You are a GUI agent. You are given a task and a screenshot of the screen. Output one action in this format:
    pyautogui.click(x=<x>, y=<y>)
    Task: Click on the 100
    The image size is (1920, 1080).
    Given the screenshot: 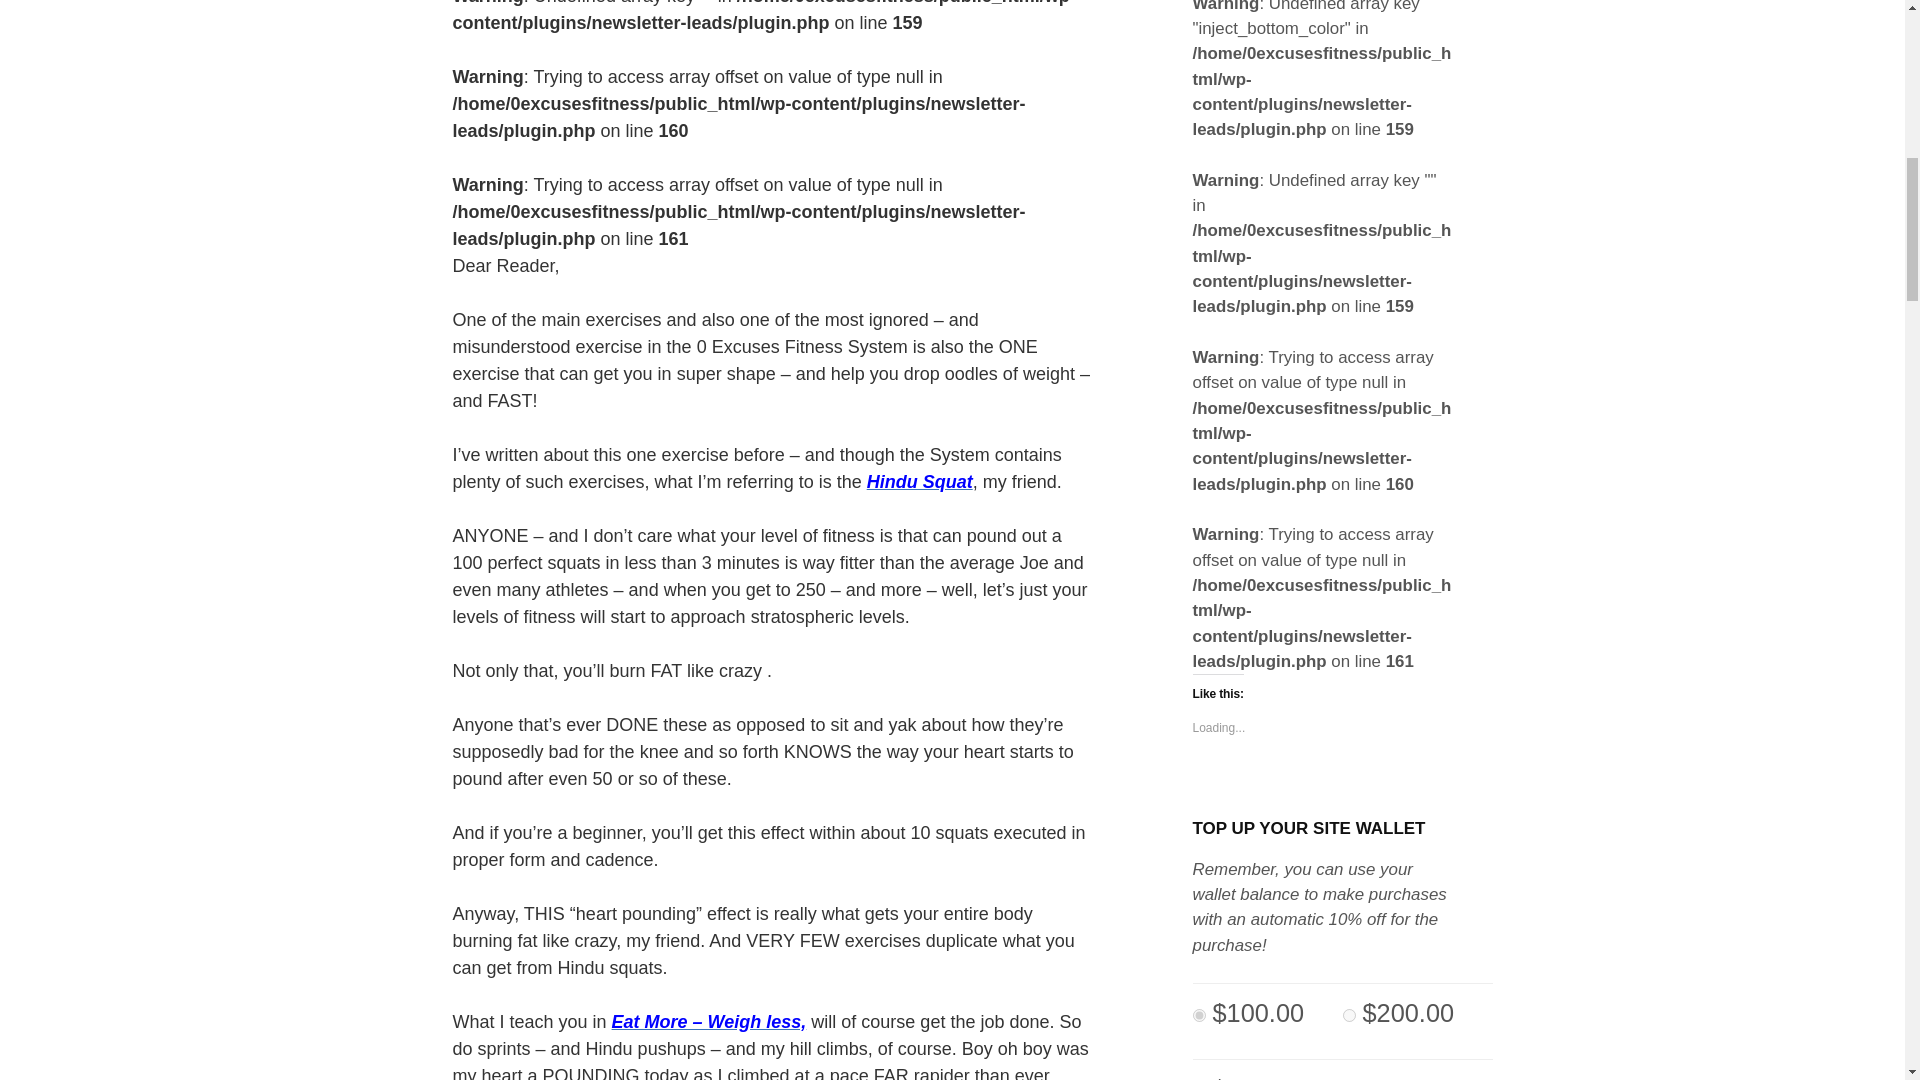 What is the action you would take?
    pyautogui.click(x=1198, y=1014)
    